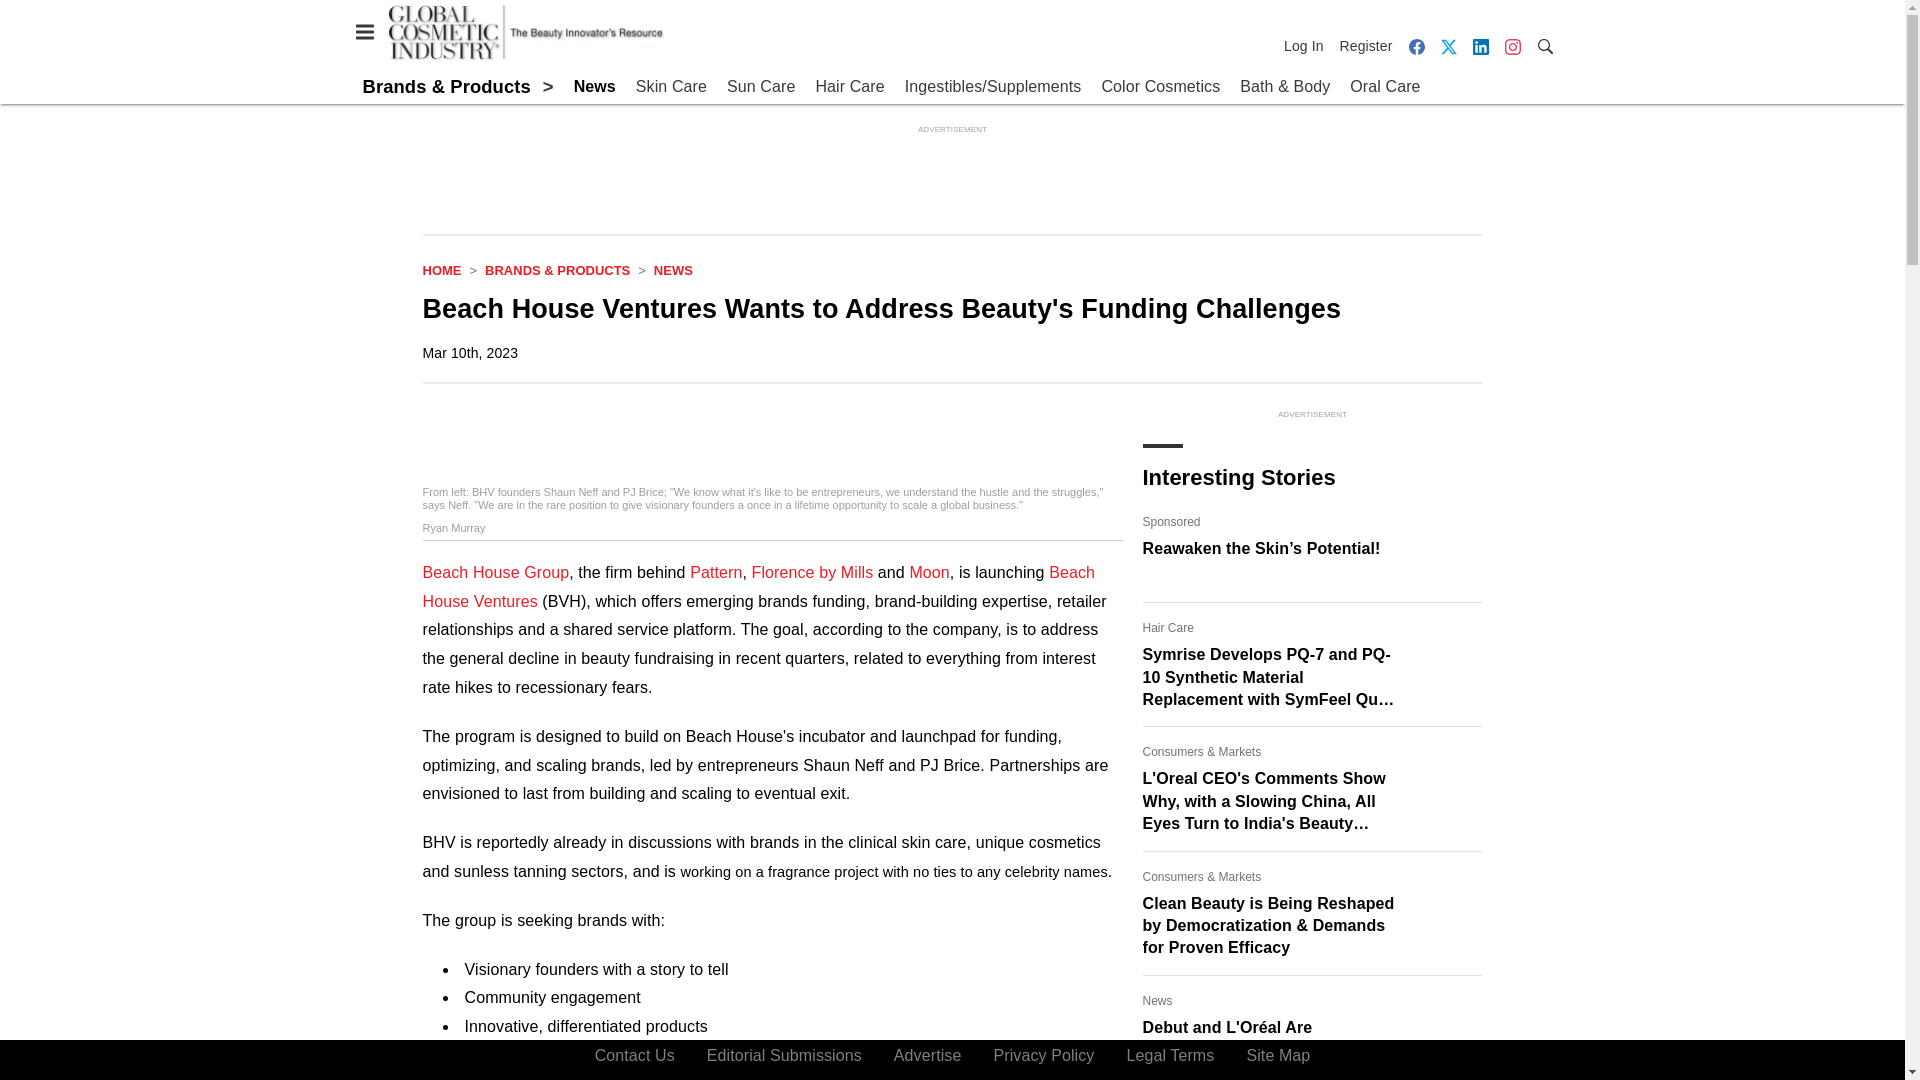 The width and height of the screenshot is (1920, 1080). I want to click on Instagram icon, so click(1512, 46).